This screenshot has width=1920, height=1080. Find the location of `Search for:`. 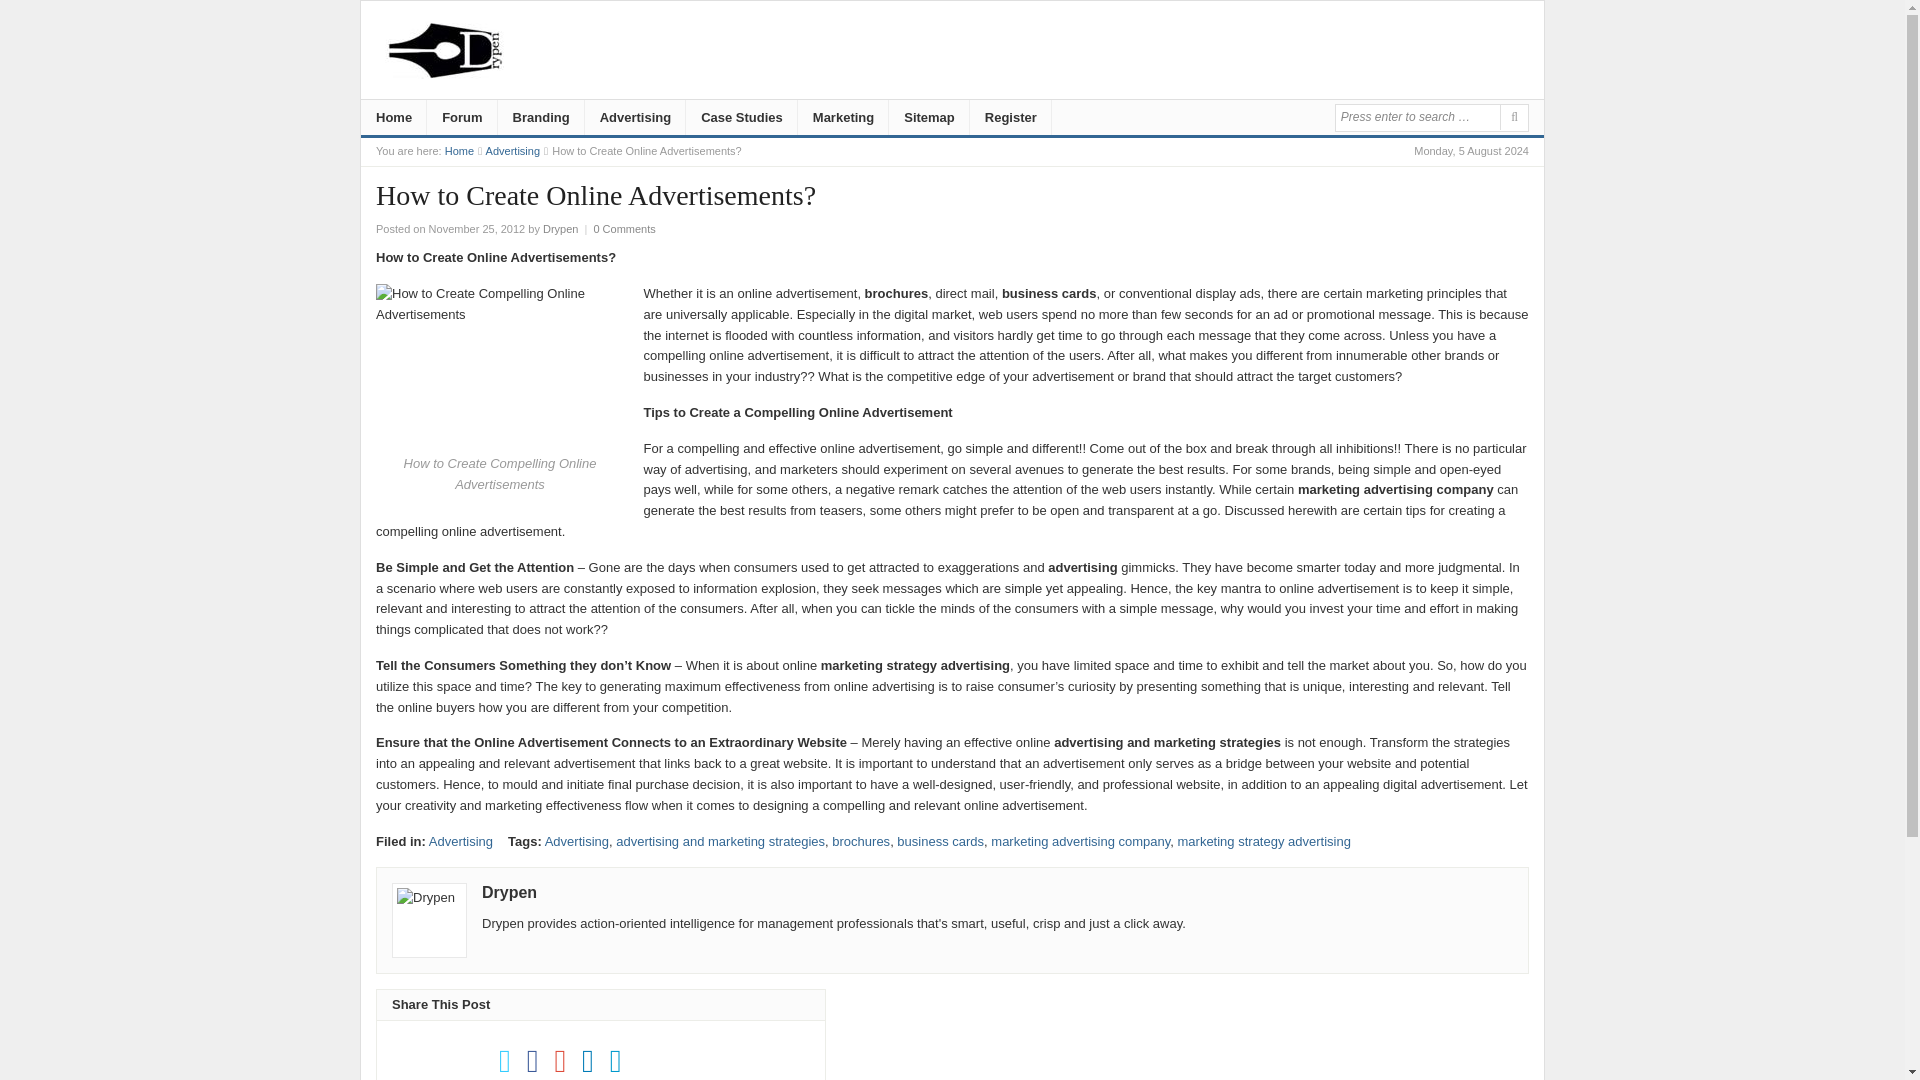

Search for: is located at coordinates (1416, 116).